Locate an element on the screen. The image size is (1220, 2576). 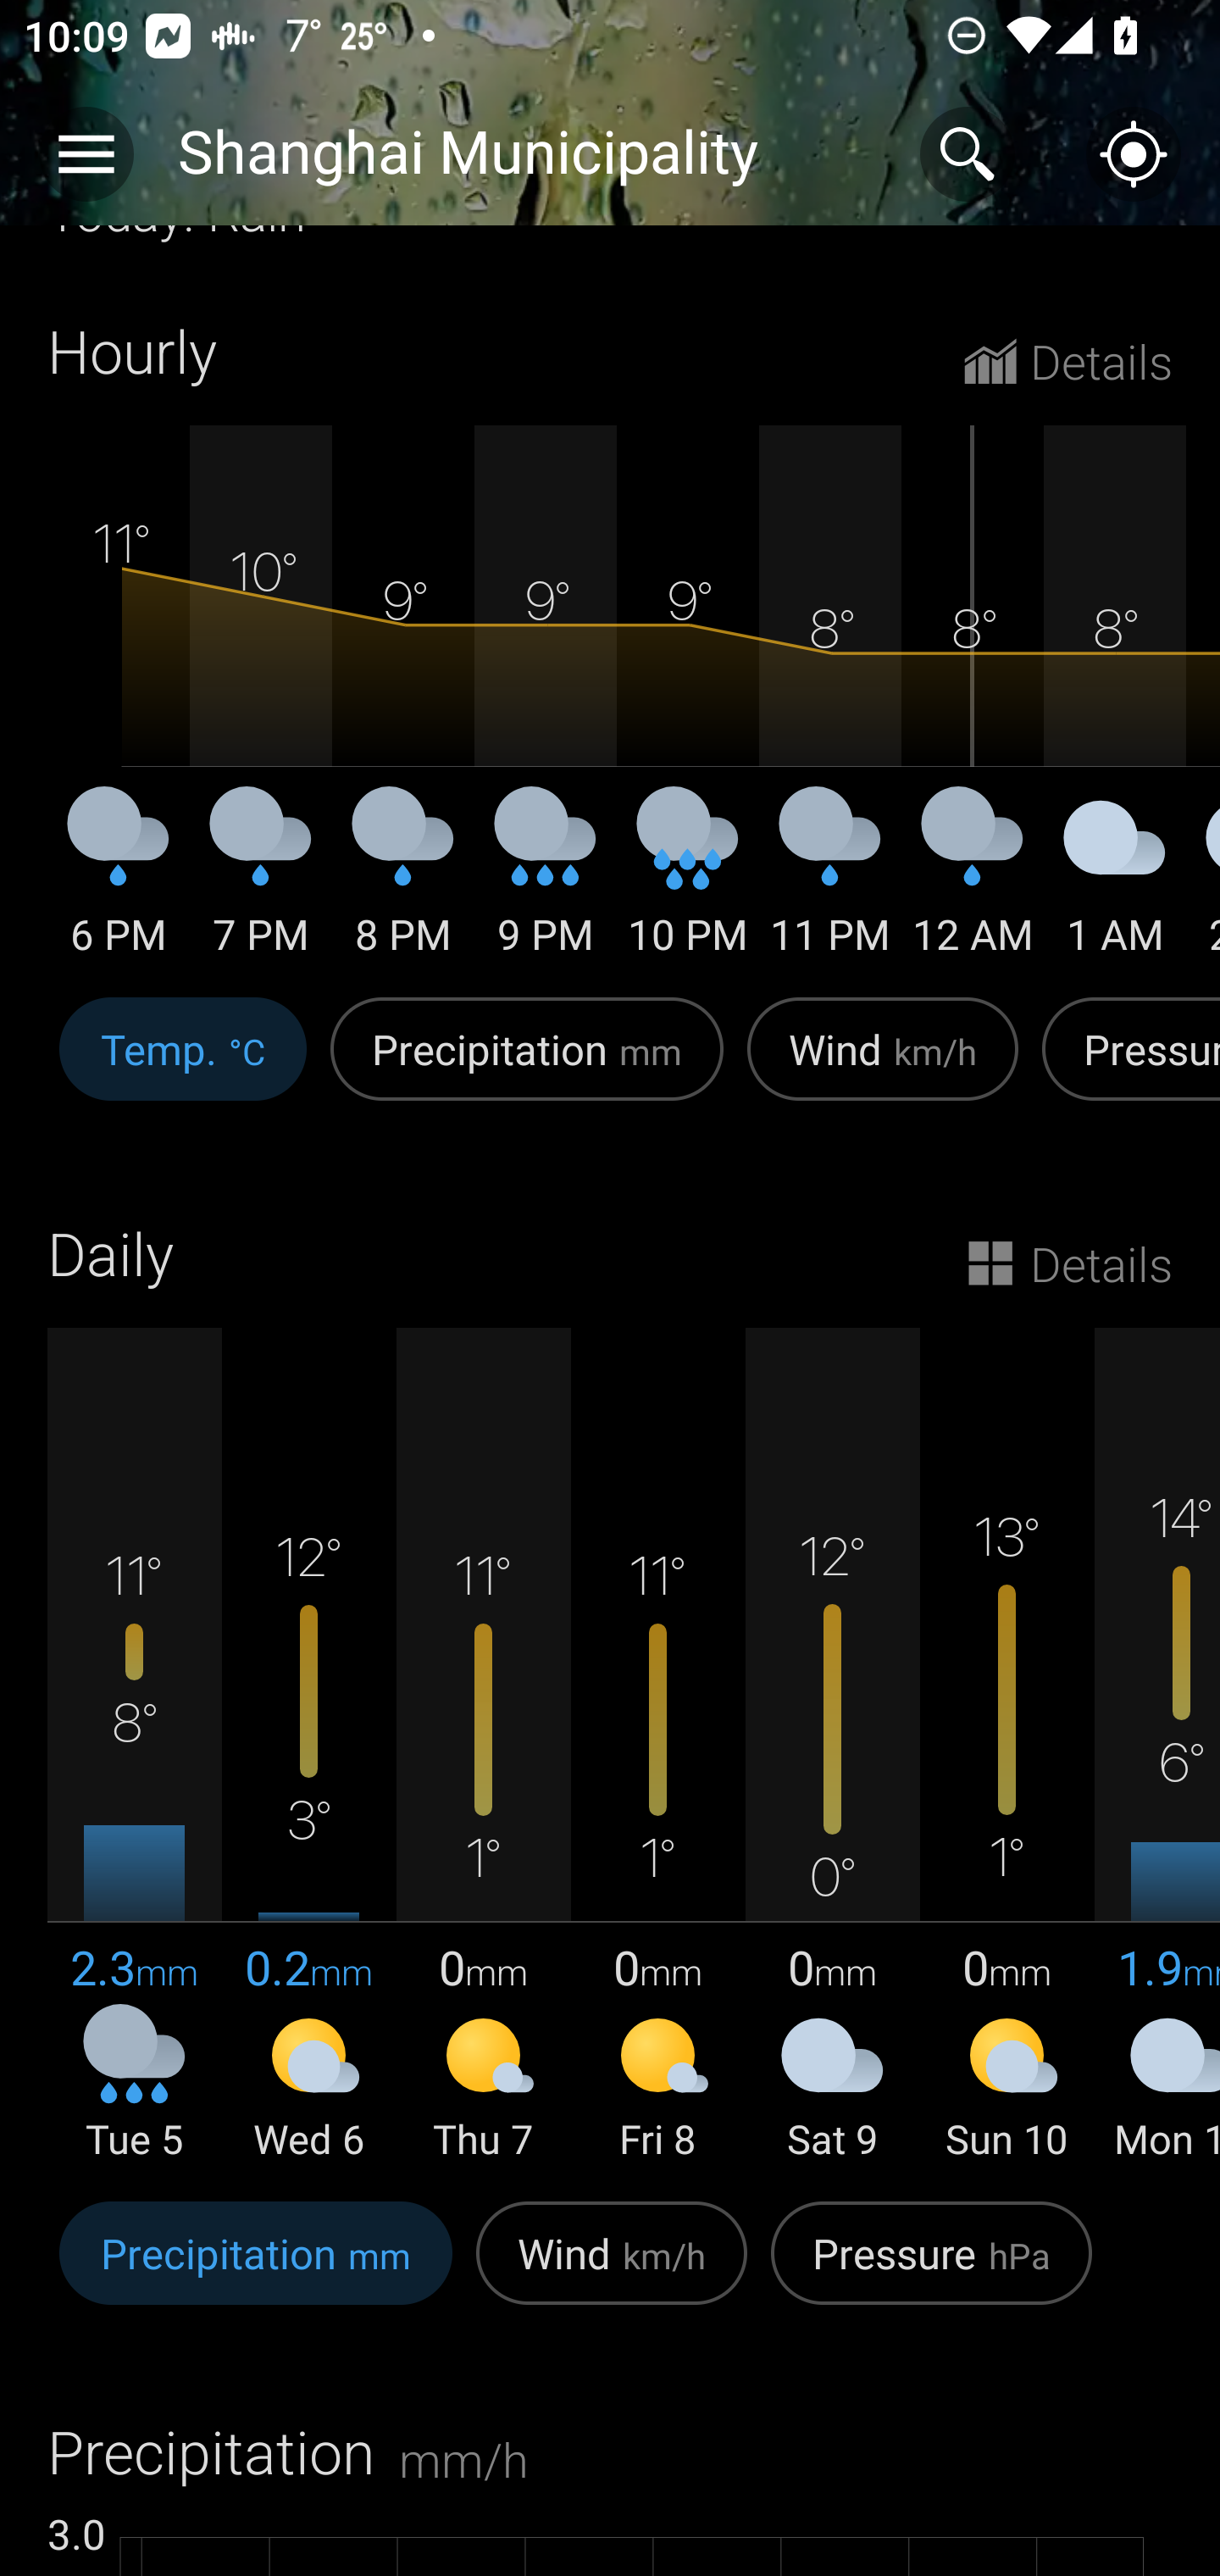
8 PM is located at coordinates (403, 883).